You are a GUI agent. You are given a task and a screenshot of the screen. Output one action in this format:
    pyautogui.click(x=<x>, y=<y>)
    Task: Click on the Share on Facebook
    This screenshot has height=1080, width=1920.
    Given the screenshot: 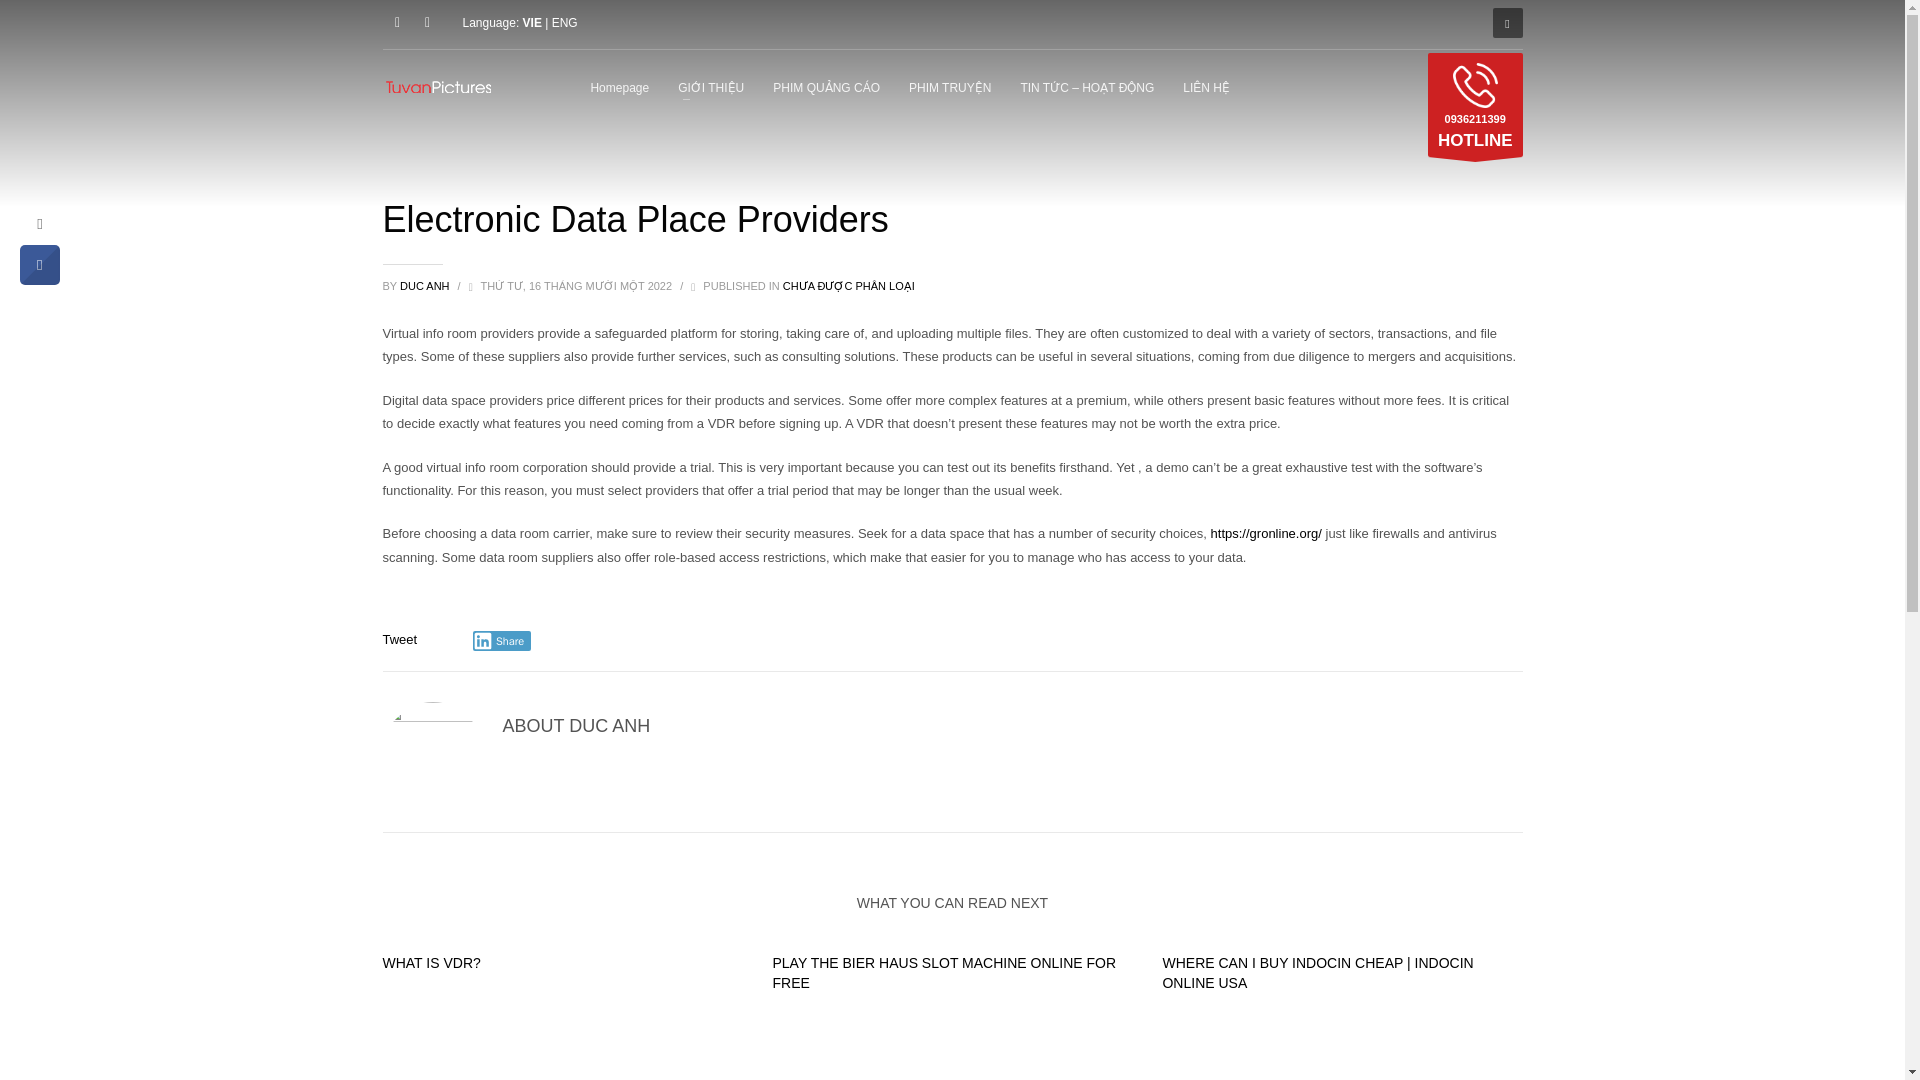 What is the action you would take?
    pyautogui.click(x=39, y=280)
    